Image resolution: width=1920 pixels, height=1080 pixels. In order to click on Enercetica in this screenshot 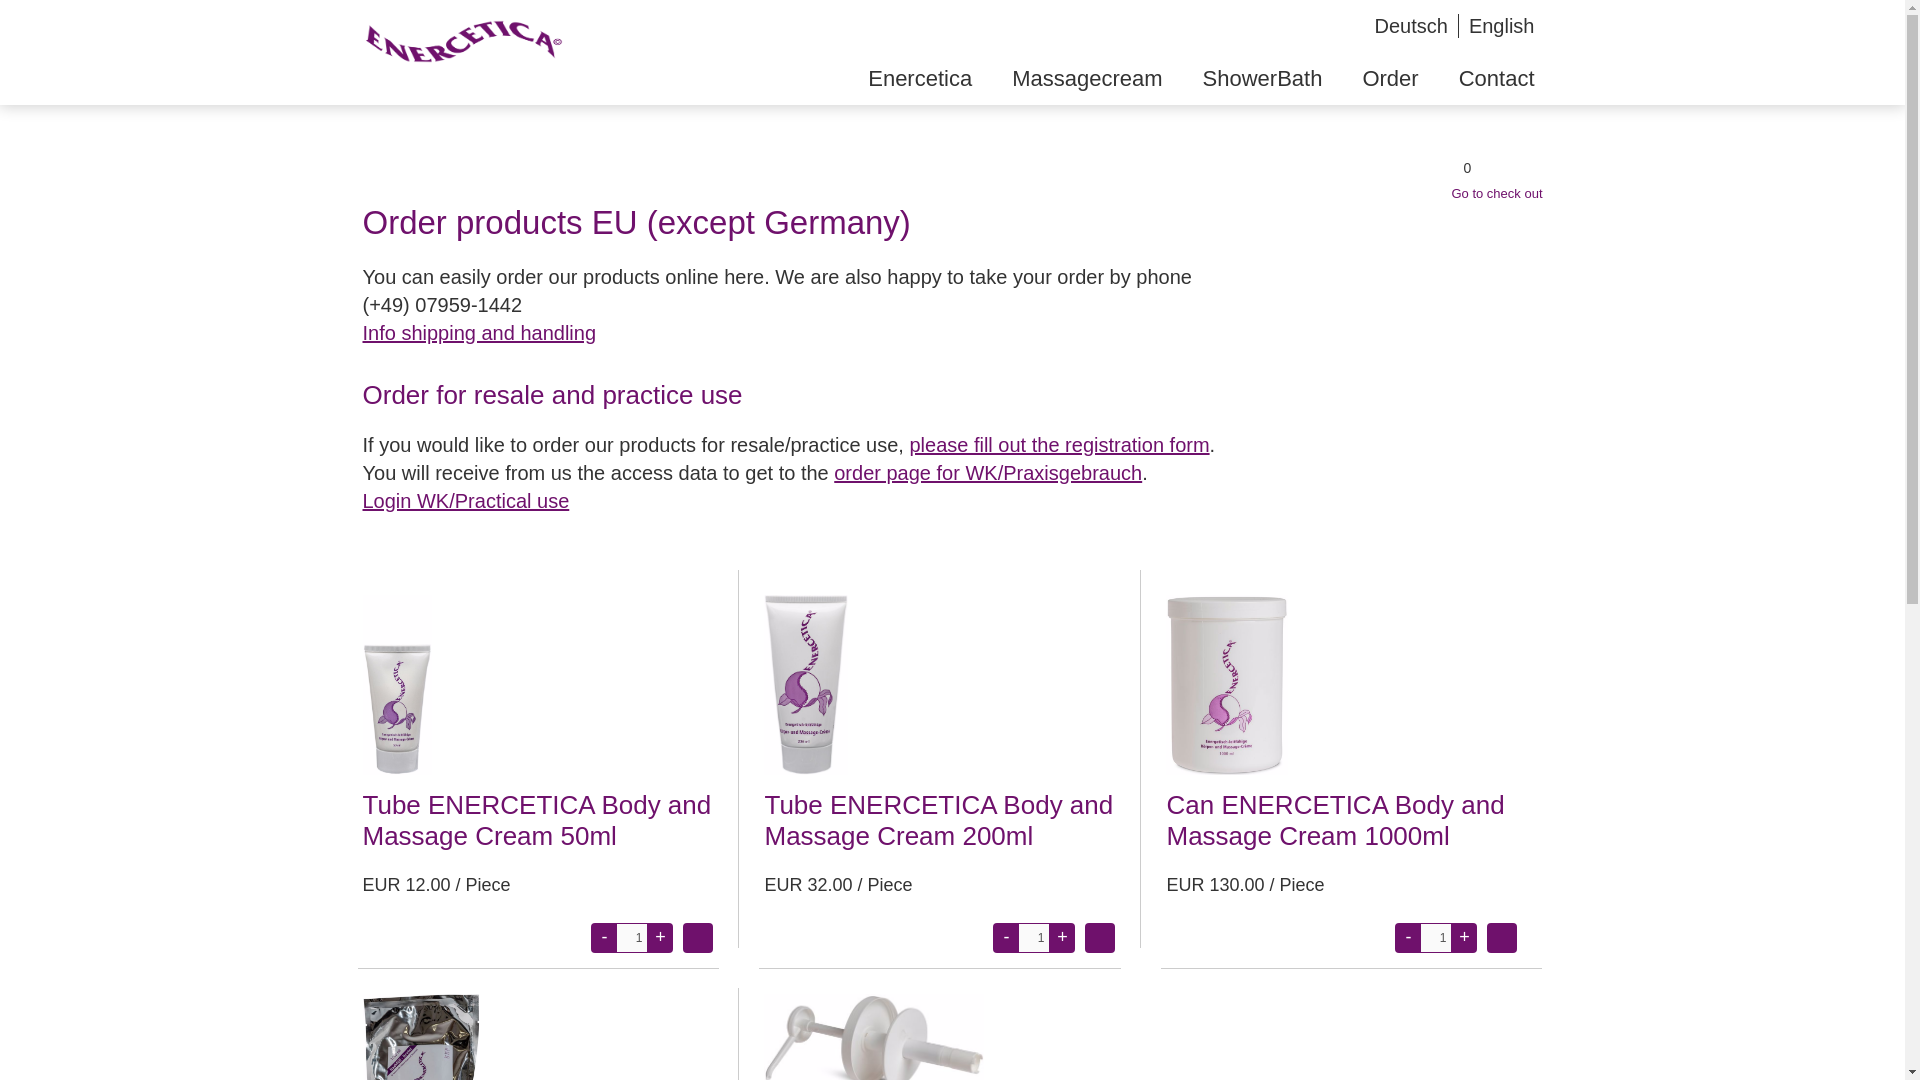, I will do `click(920, 78)`.